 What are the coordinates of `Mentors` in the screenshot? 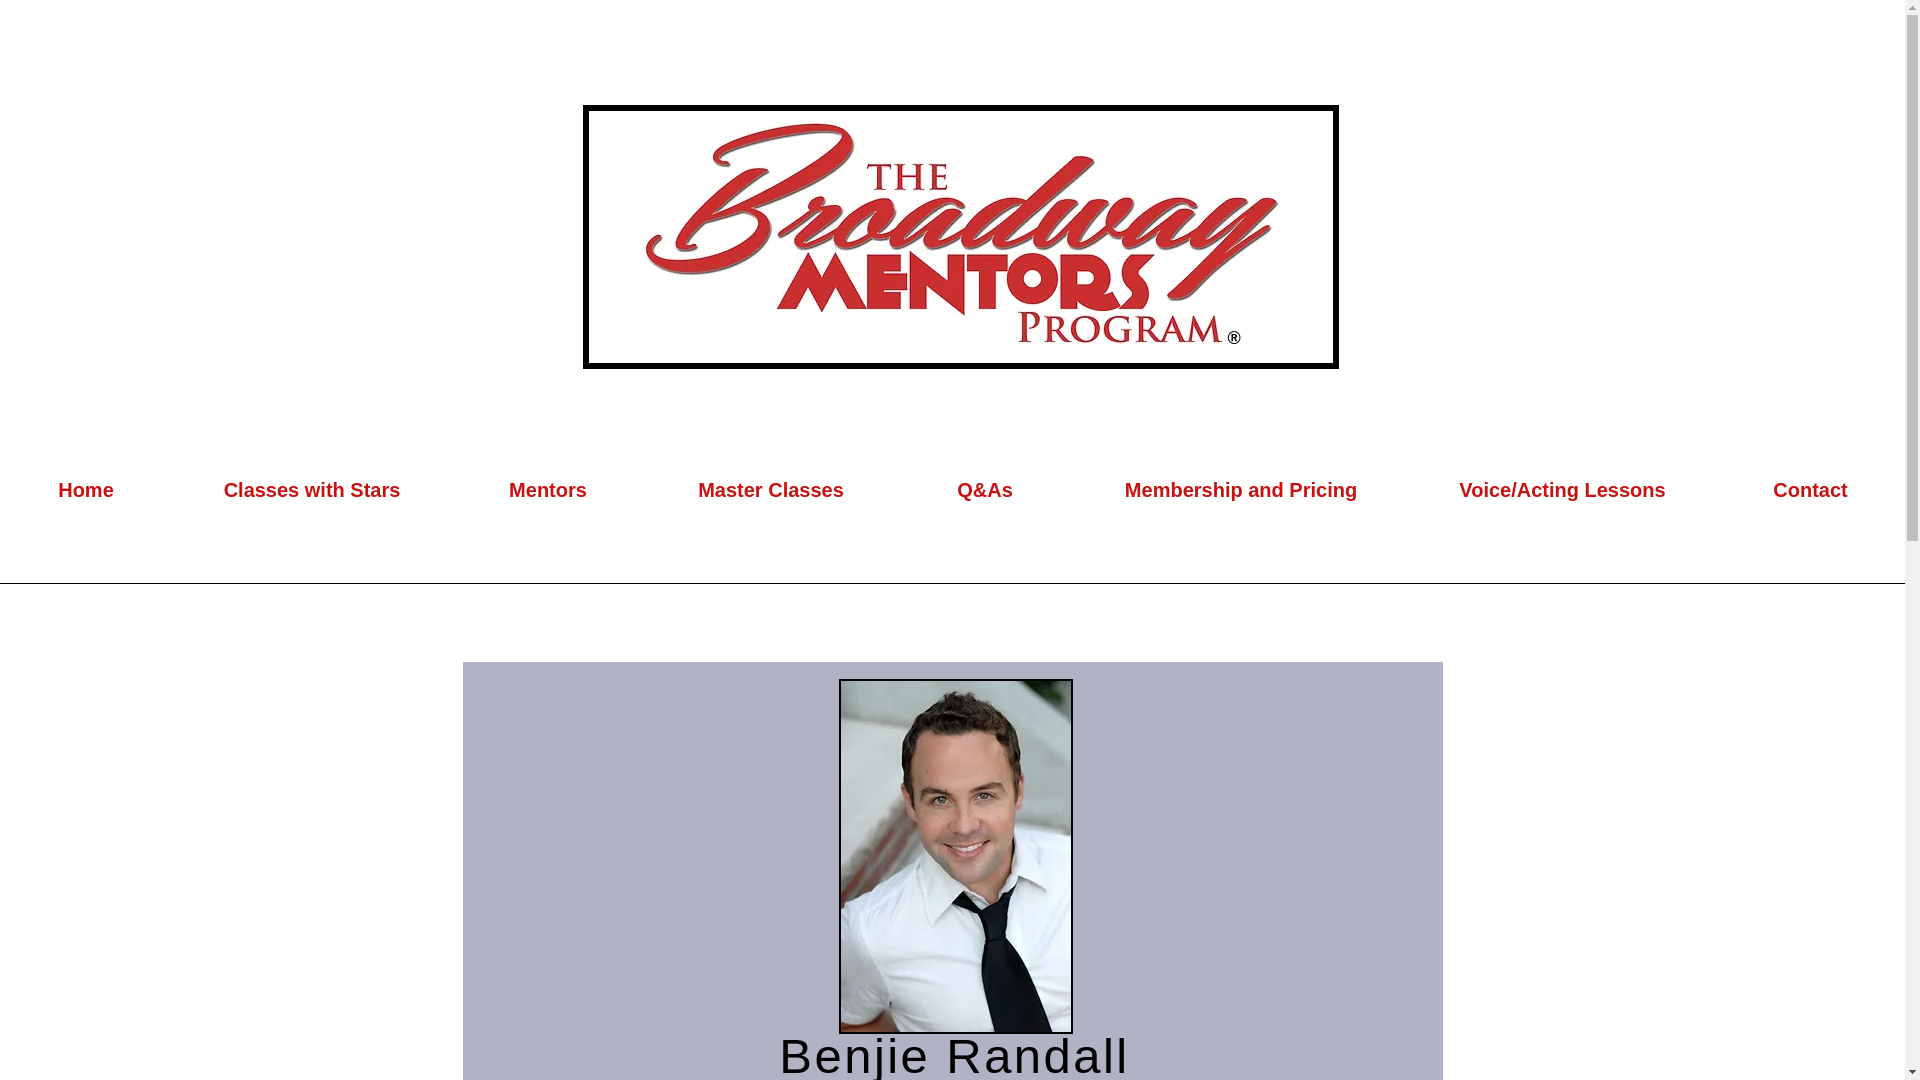 It's located at (547, 490).